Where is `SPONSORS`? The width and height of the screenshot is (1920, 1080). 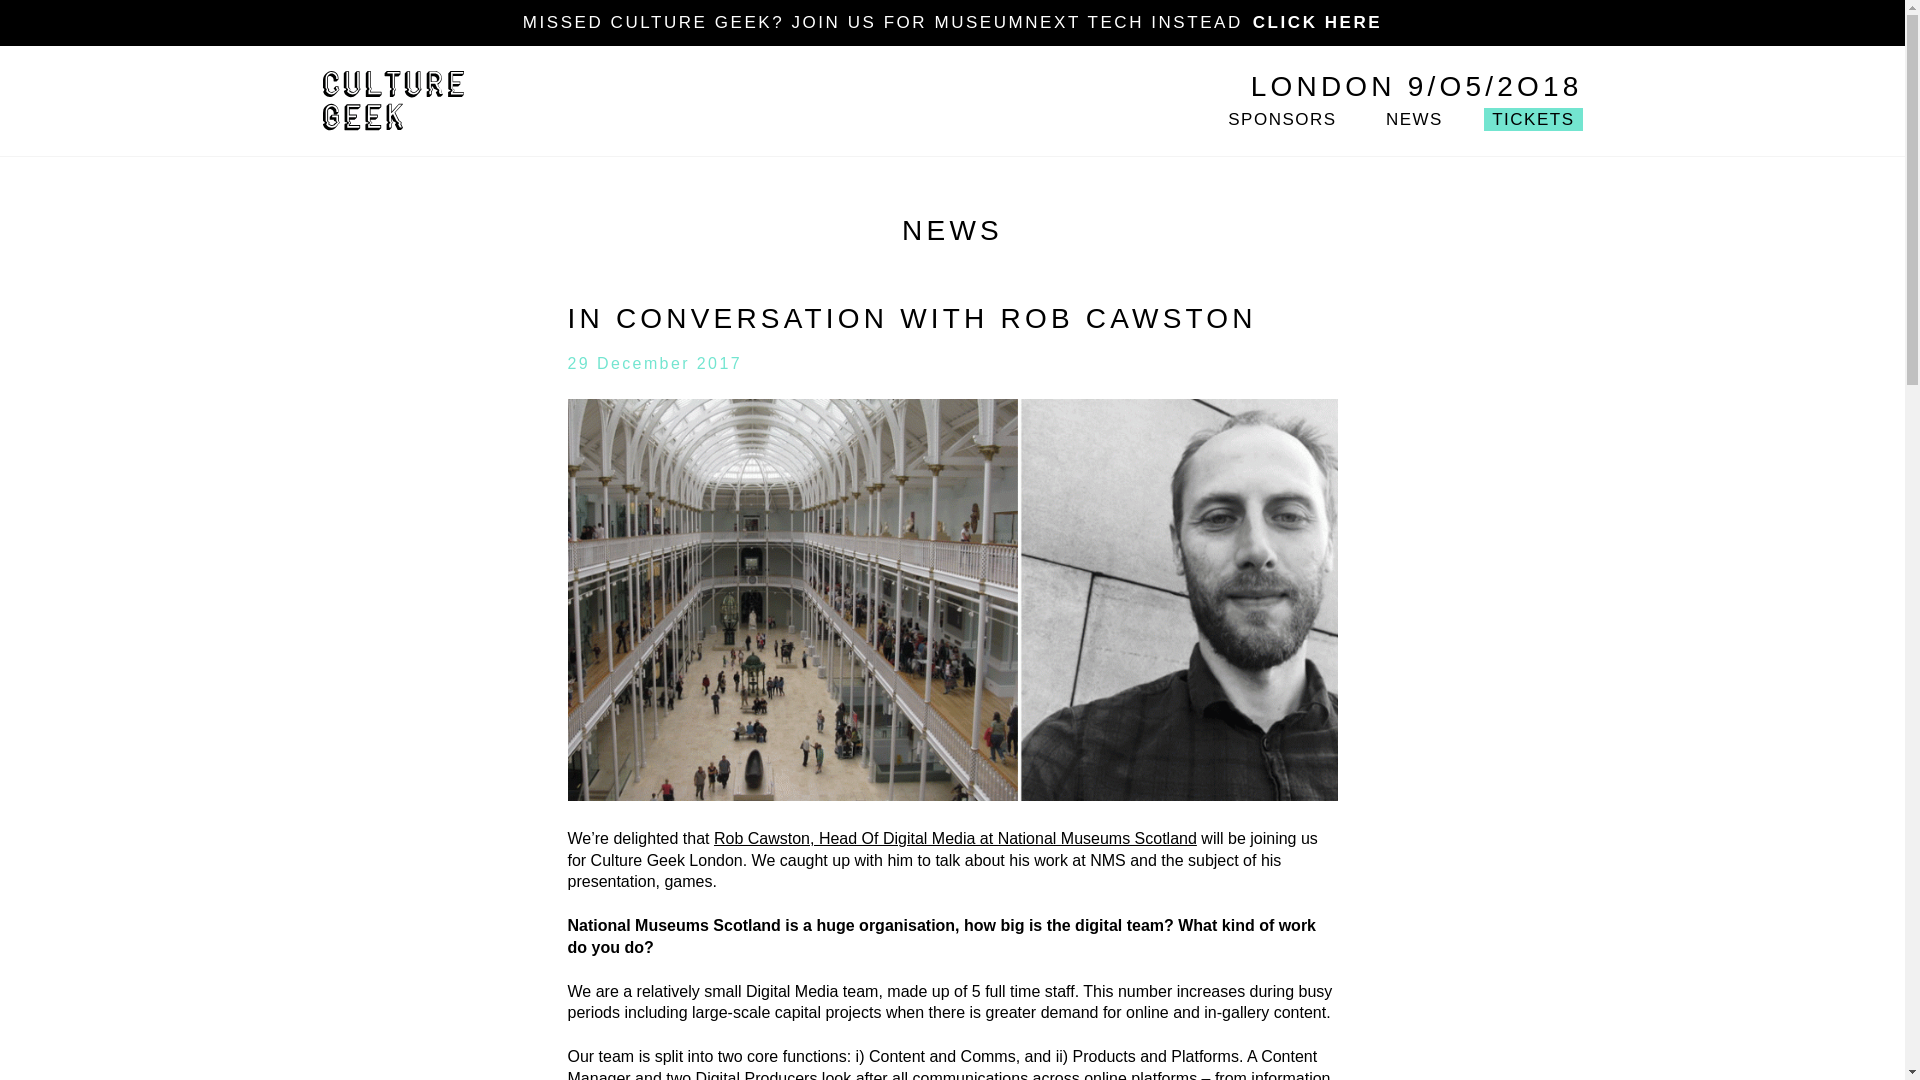
SPONSORS is located at coordinates (1282, 119).